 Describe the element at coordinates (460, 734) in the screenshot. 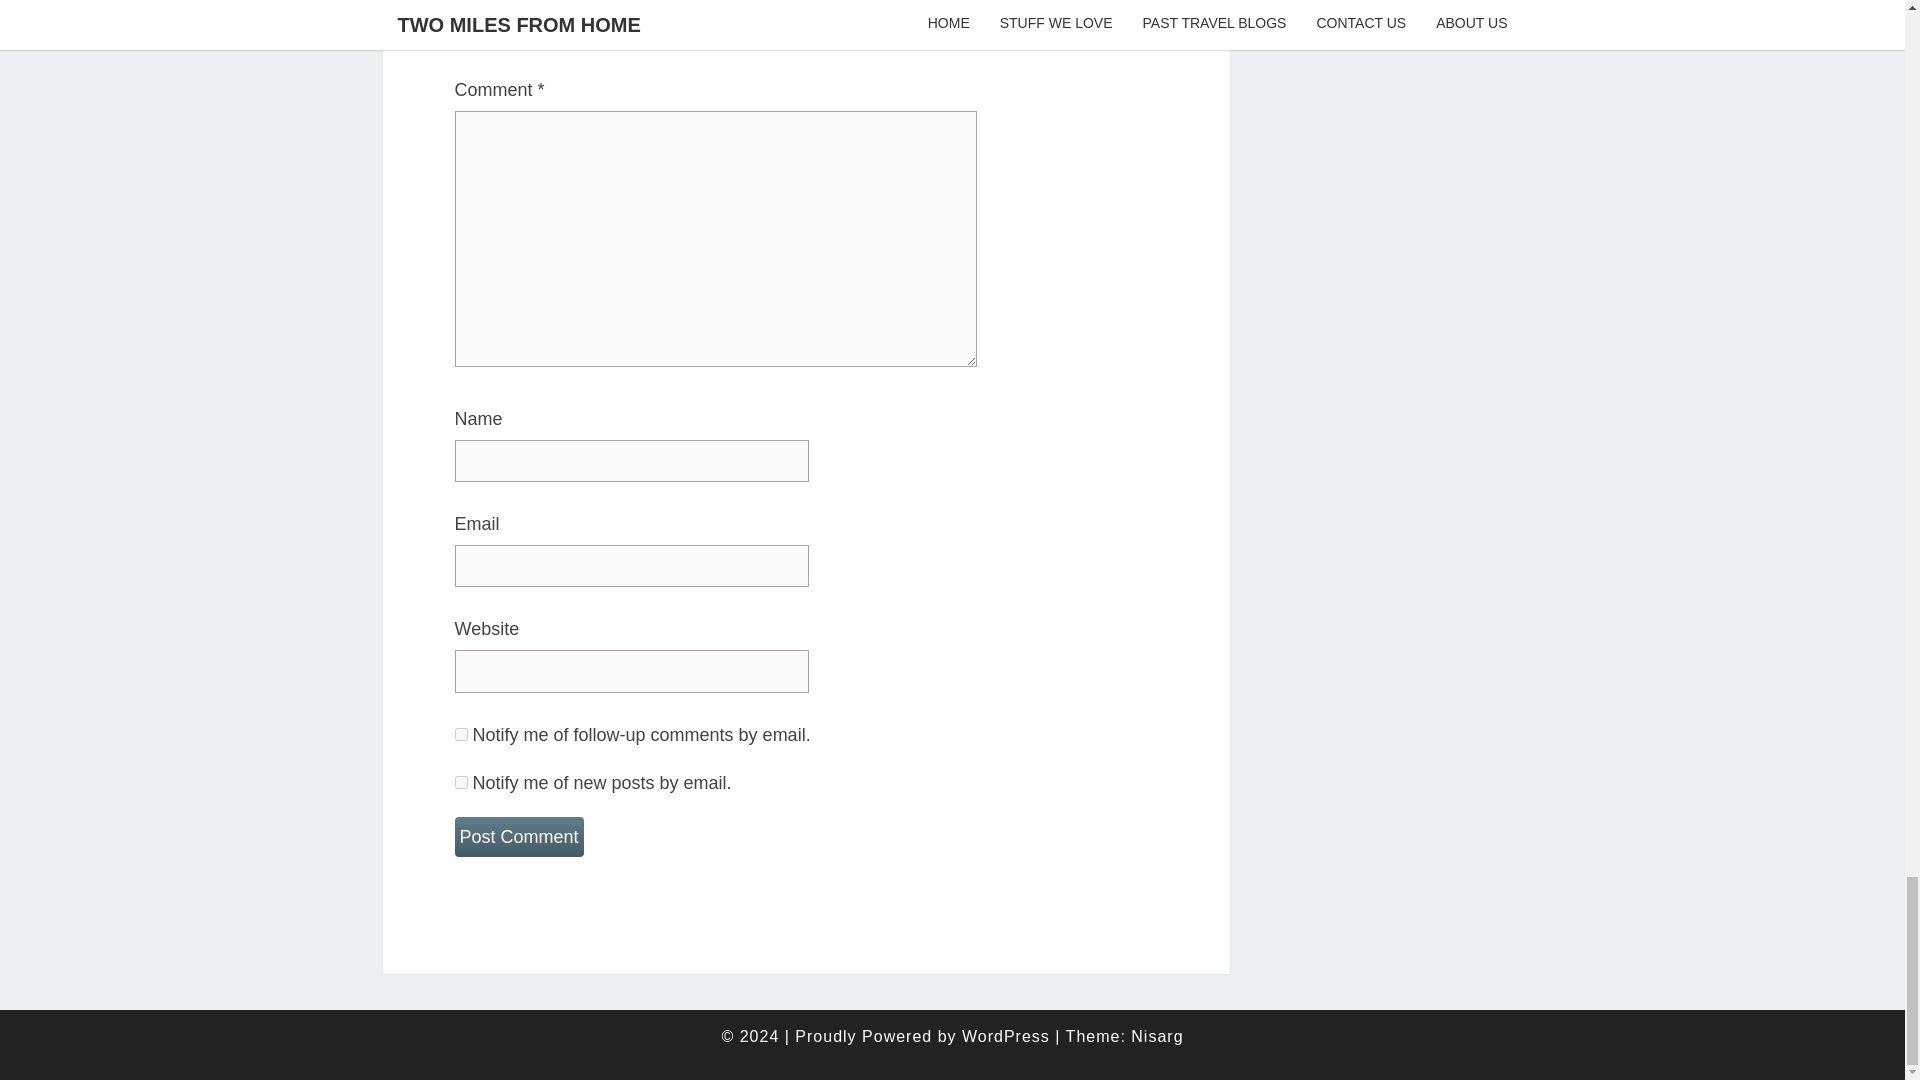

I see `subscribe` at that location.